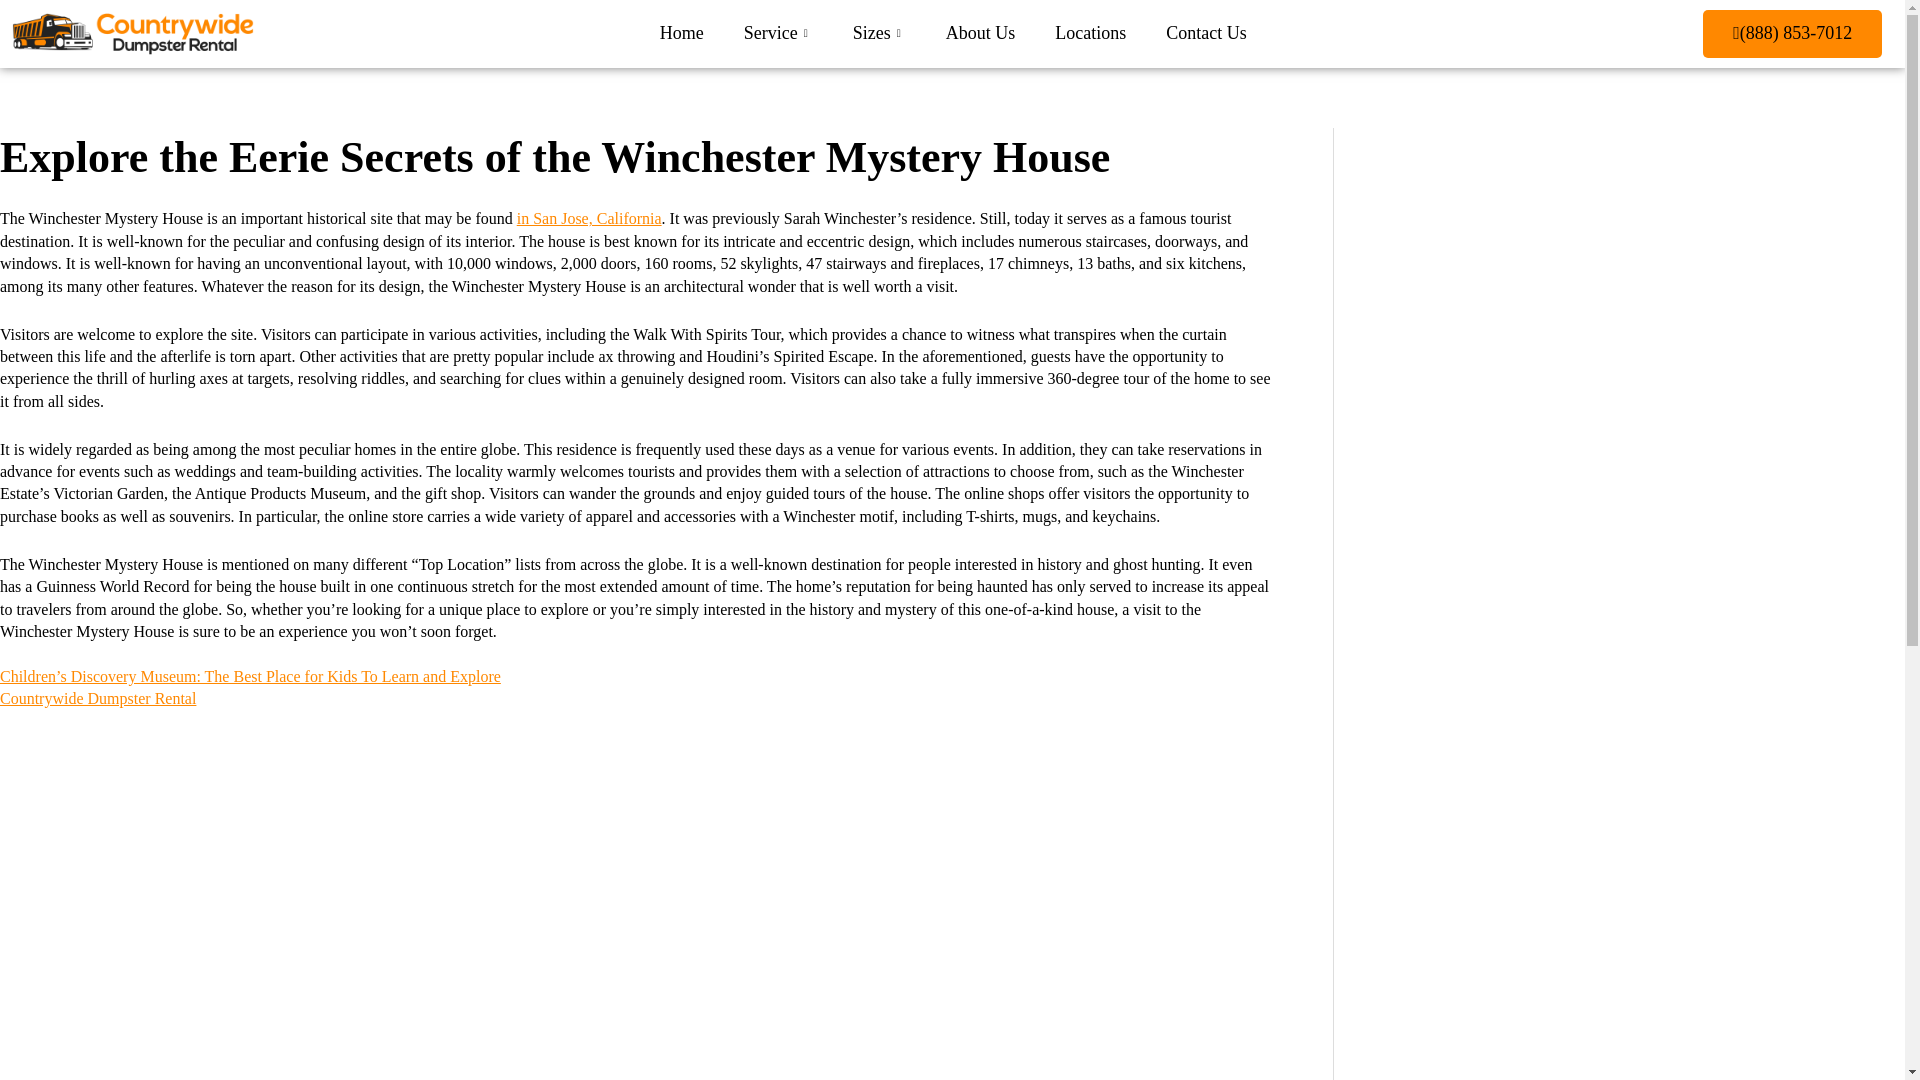 The image size is (1920, 1080). What do you see at coordinates (681, 34) in the screenshot?
I see `Home` at bounding box center [681, 34].